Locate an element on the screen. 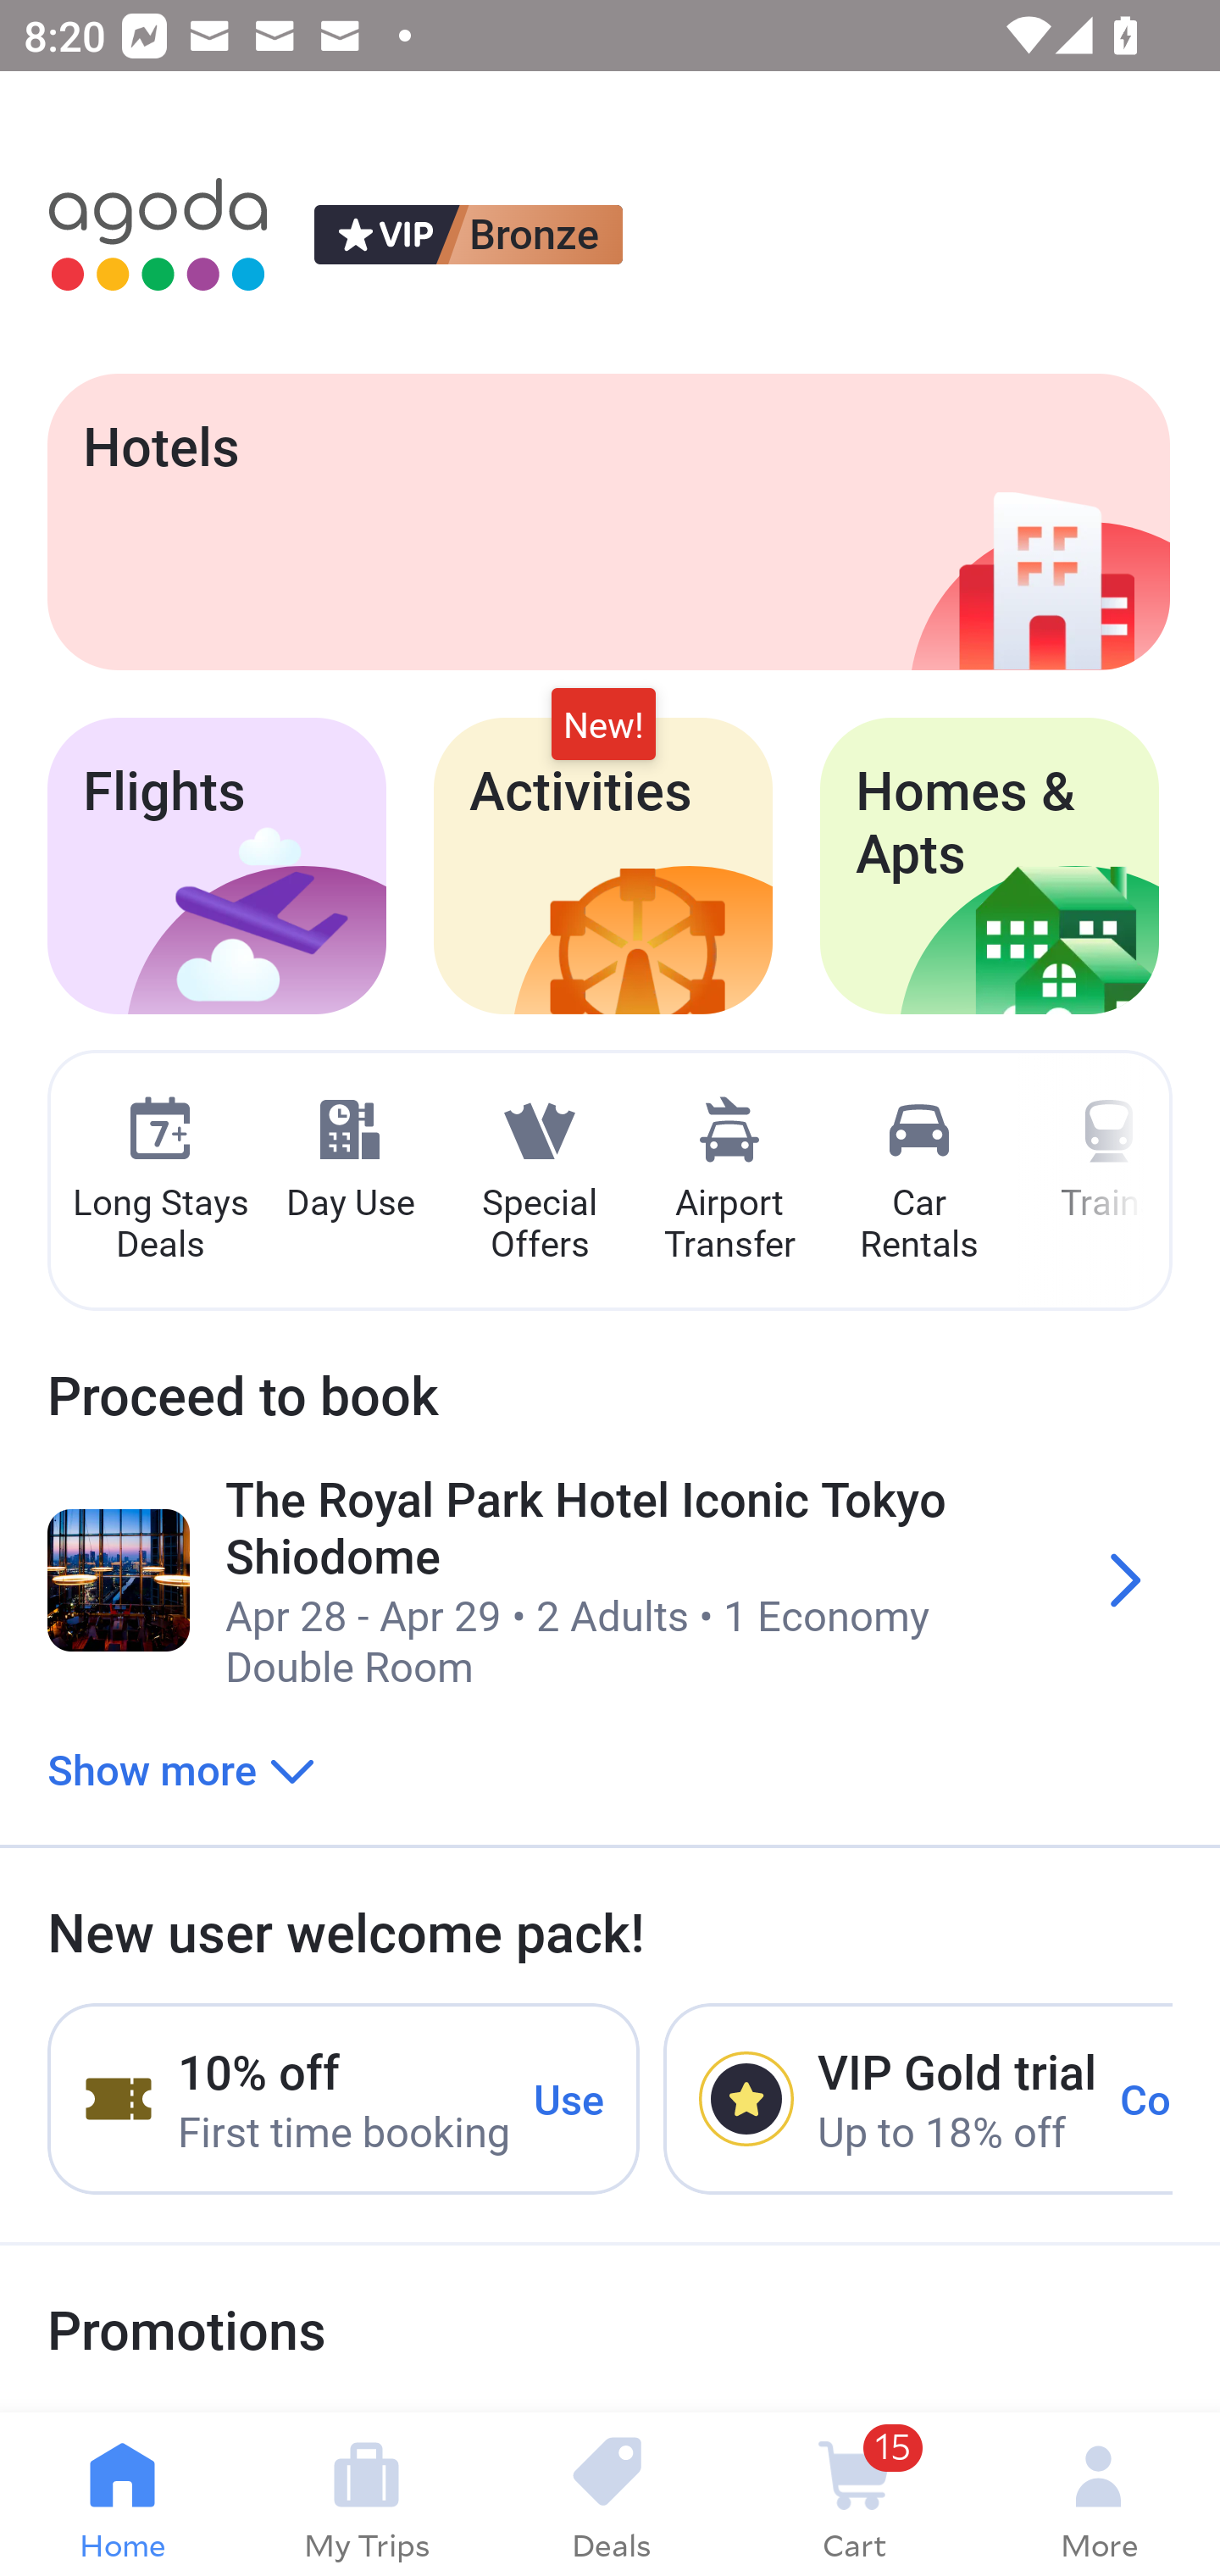 The height and width of the screenshot is (2576, 1220). More is located at coordinates (1098, 2495).